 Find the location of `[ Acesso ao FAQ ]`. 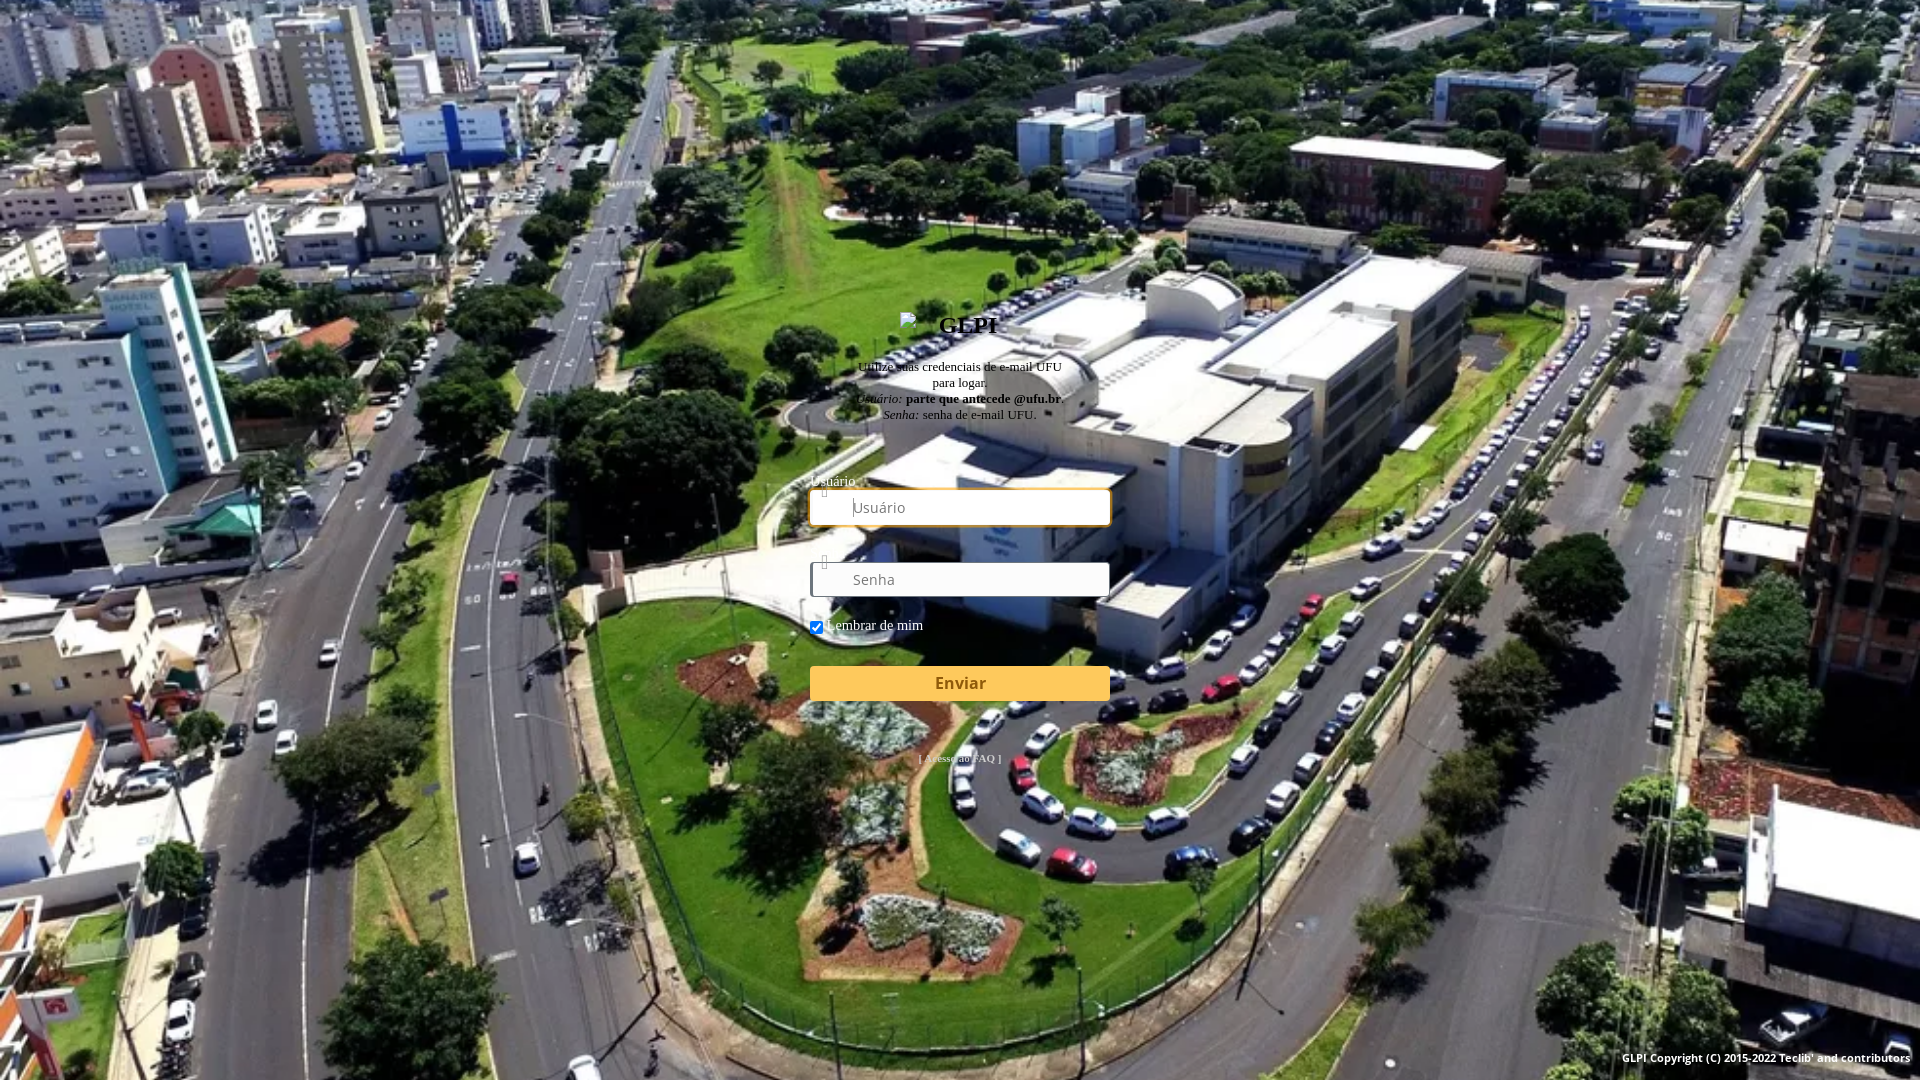

[ Acesso ao FAQ ] is located at coordinates (960, 758).